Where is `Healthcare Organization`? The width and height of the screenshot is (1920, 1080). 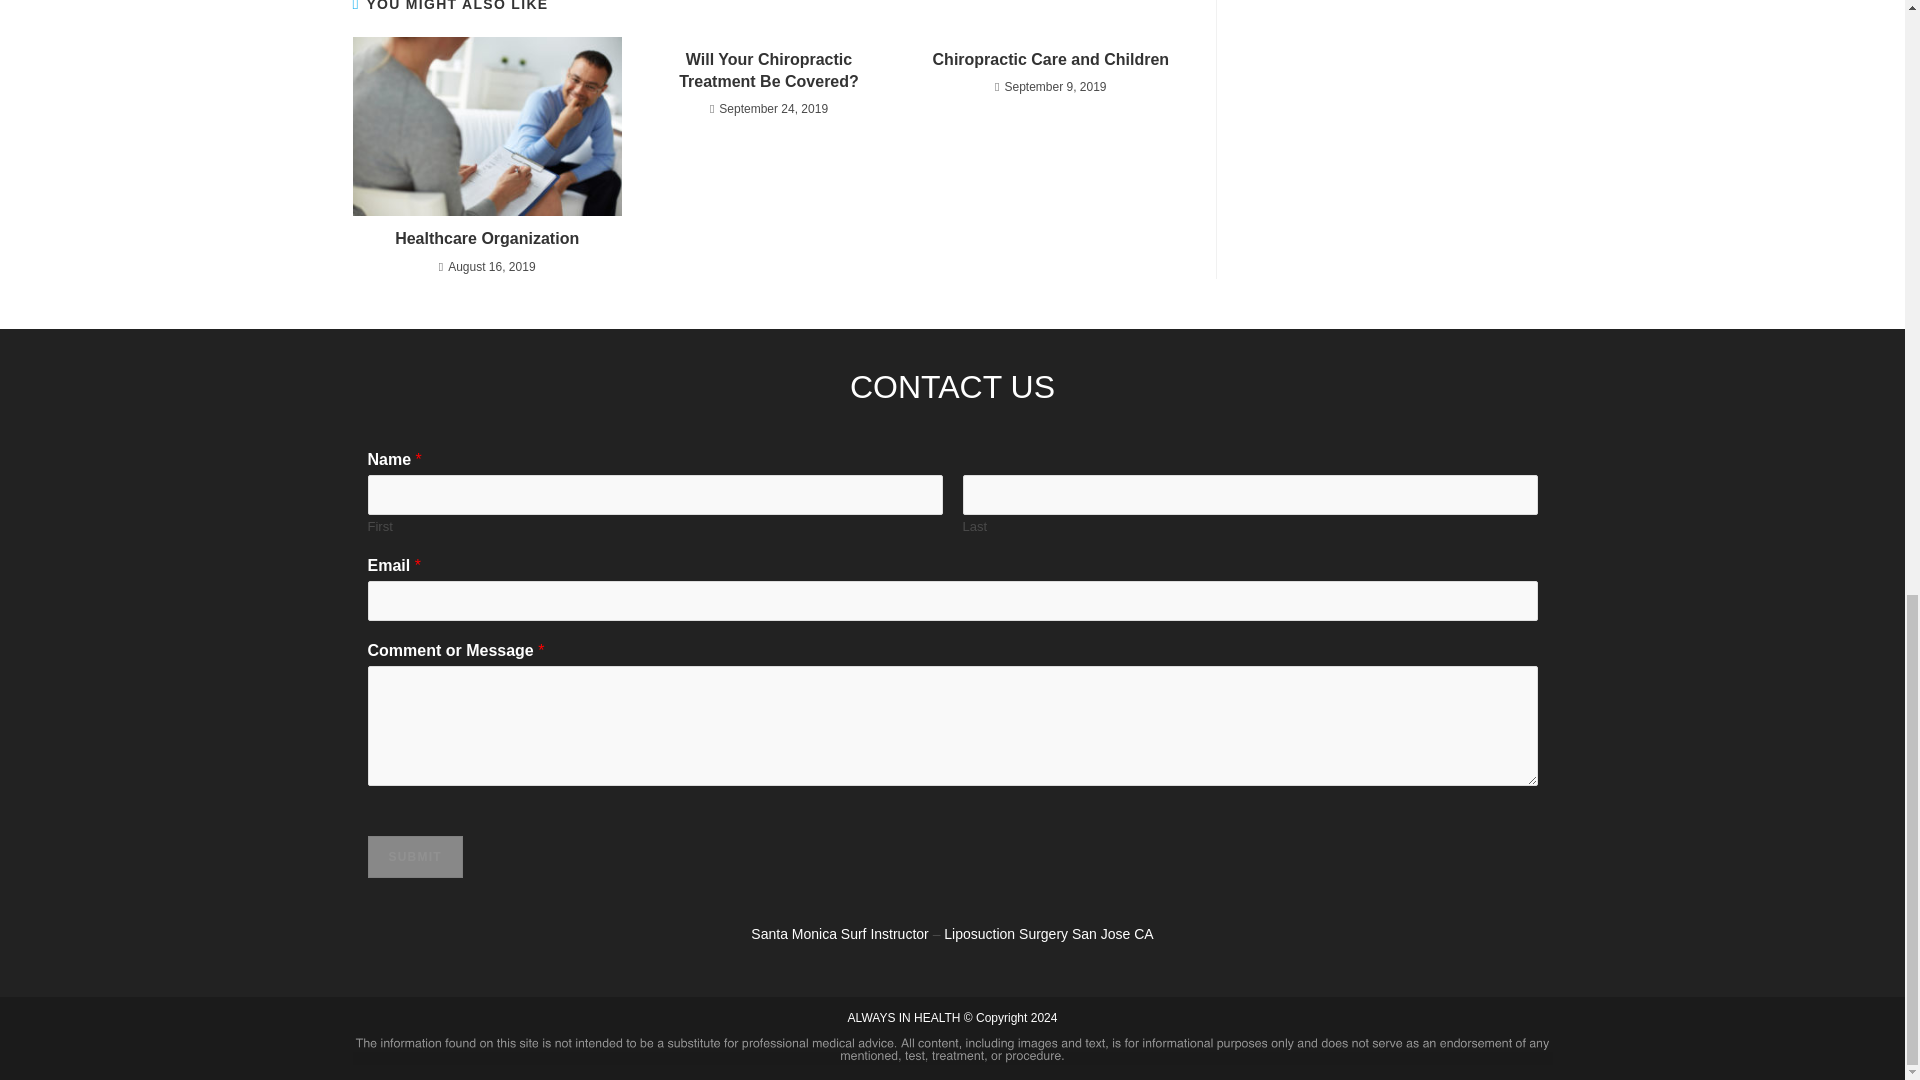 Healthcare Organization is located at coordinates (486, 238).